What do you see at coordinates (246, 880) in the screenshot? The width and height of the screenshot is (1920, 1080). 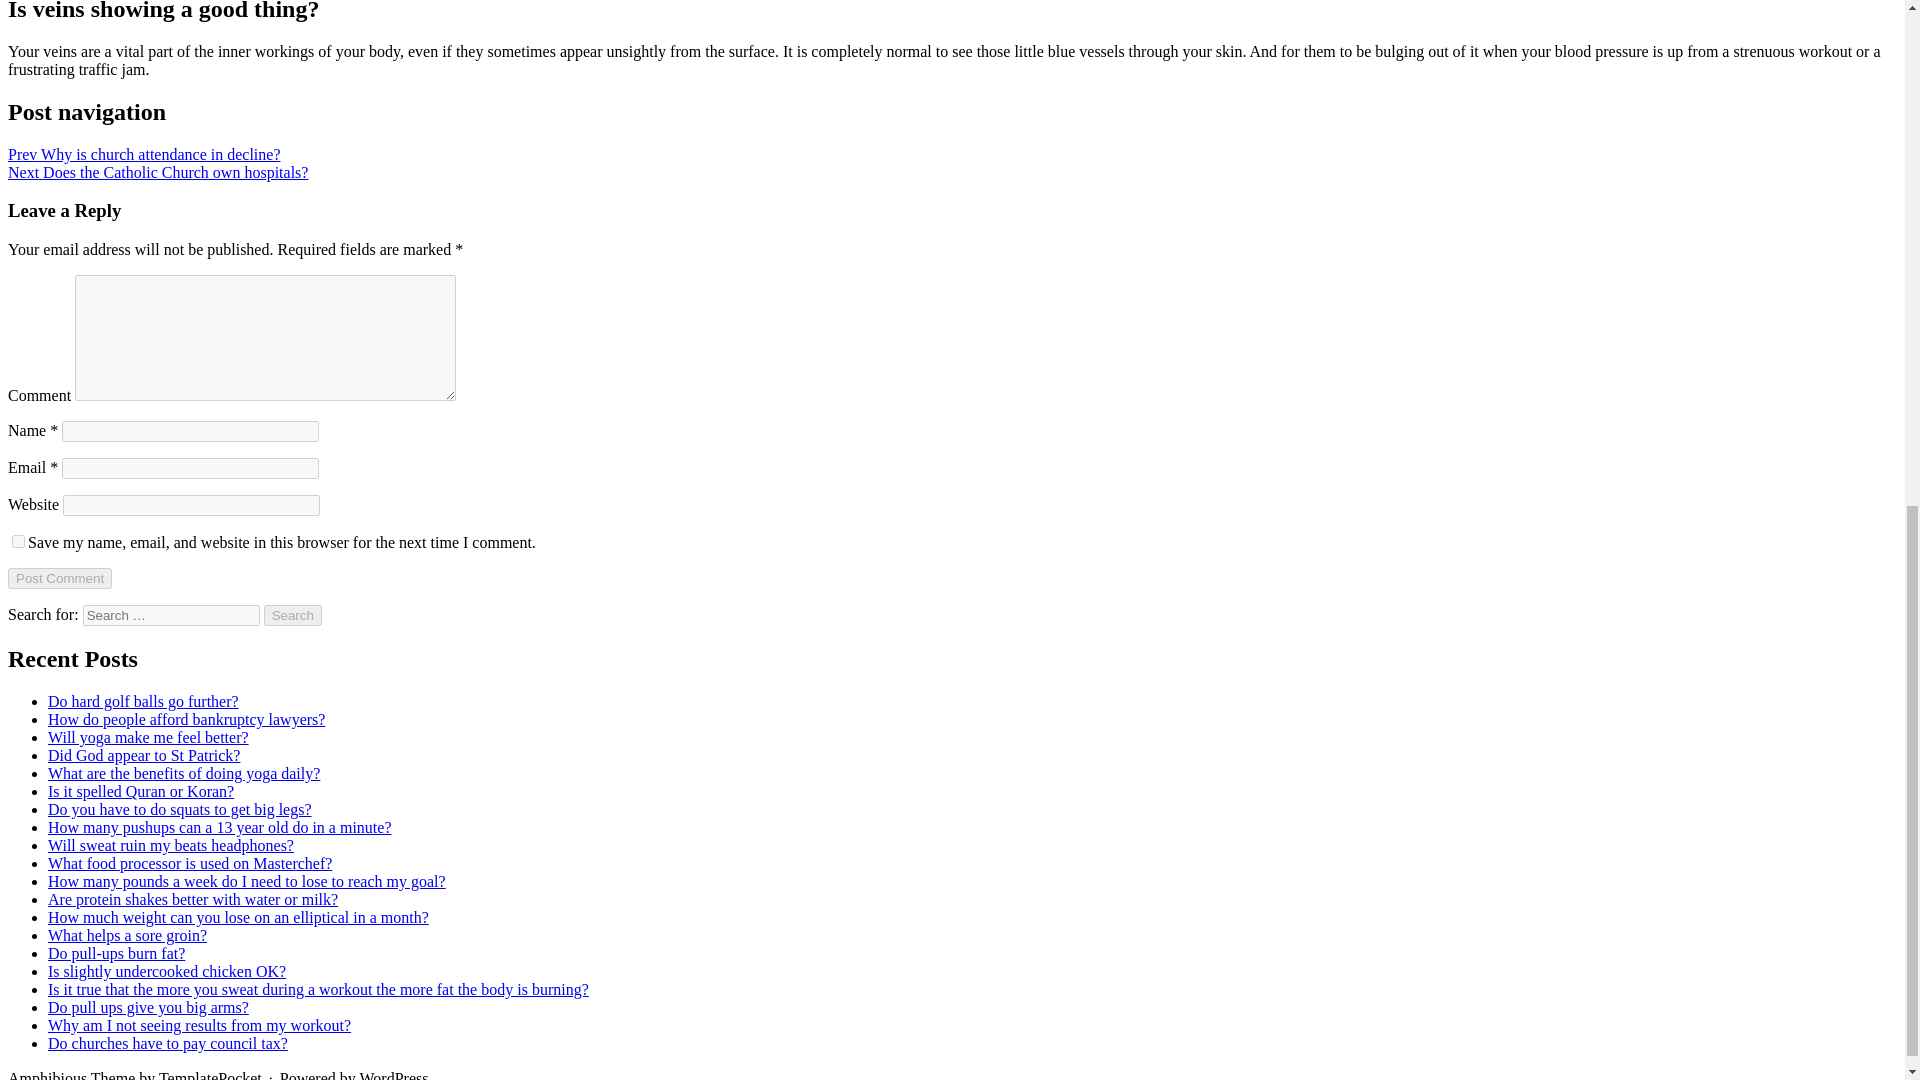 I see `How many pounds a week do I need to lose to reach my goal?` at bounding box center [246, 880].